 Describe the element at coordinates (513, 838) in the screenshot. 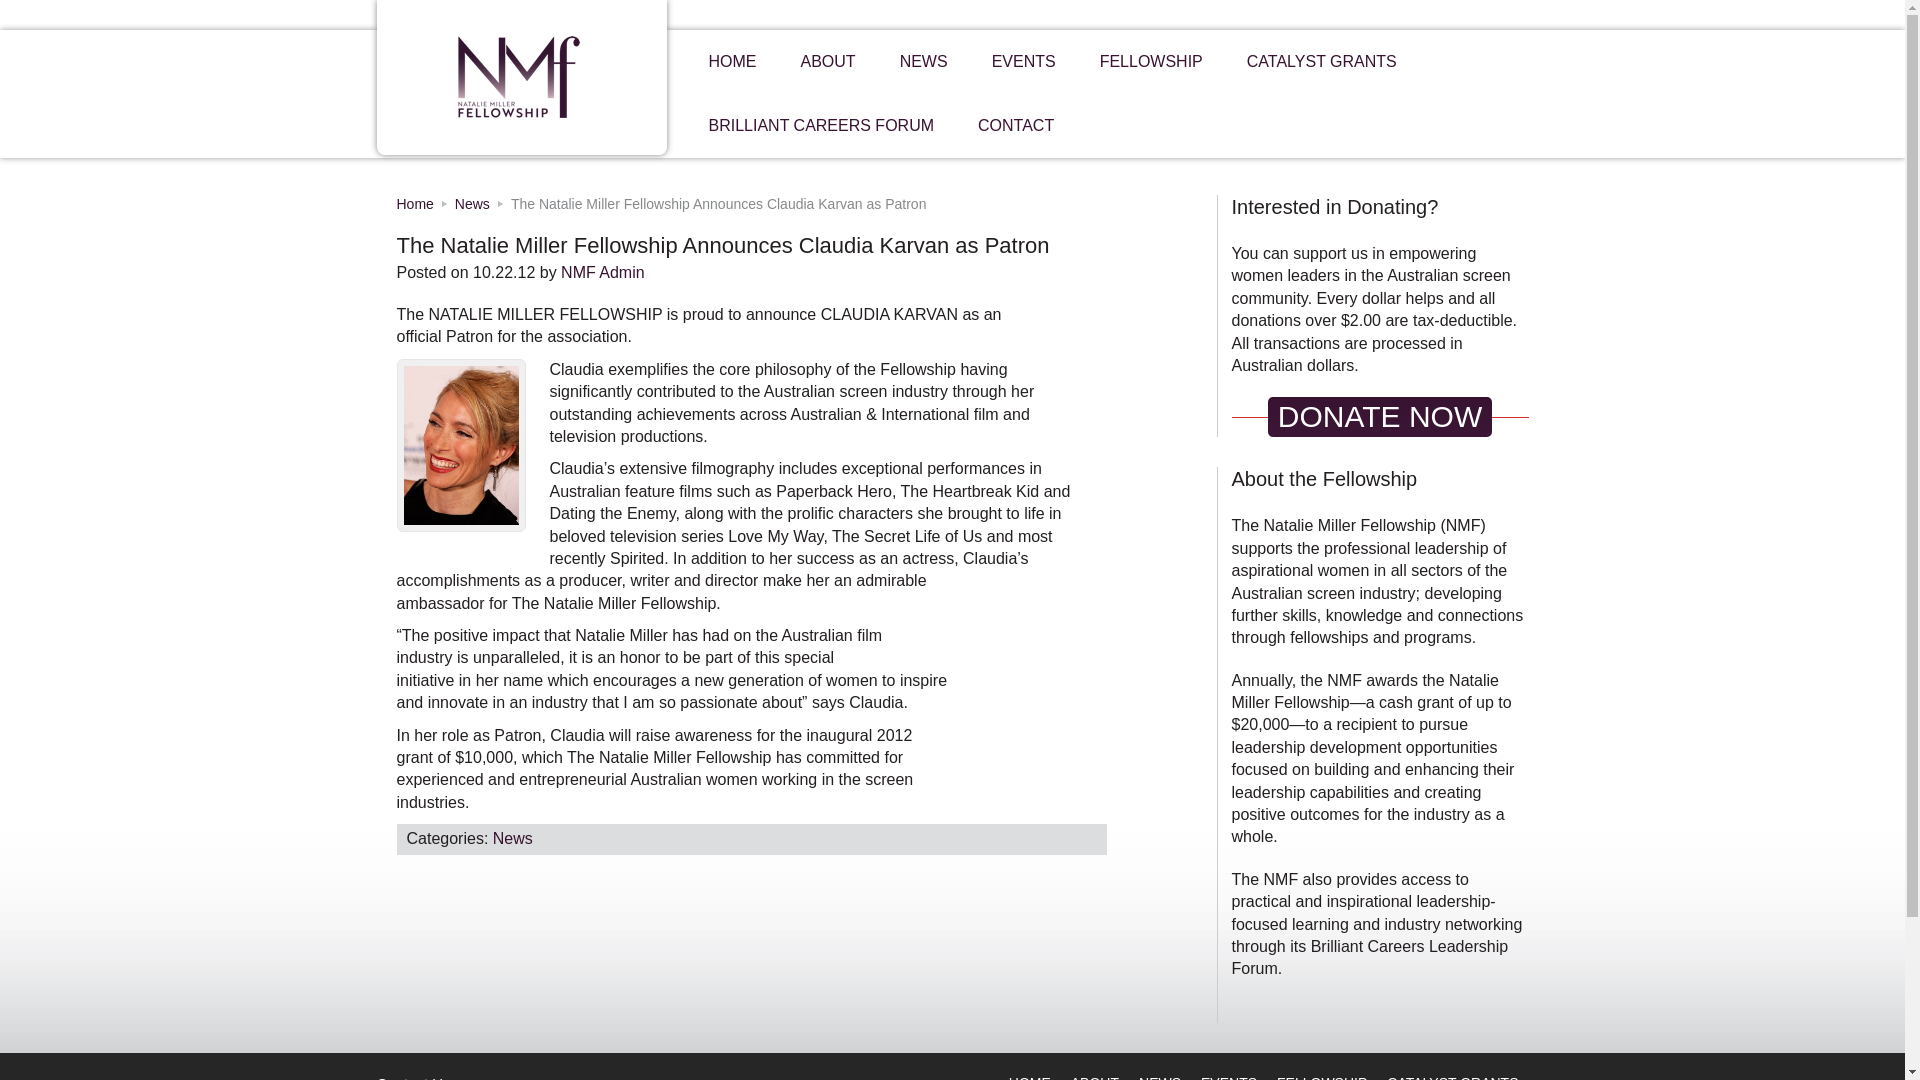

I see `News` at that location.